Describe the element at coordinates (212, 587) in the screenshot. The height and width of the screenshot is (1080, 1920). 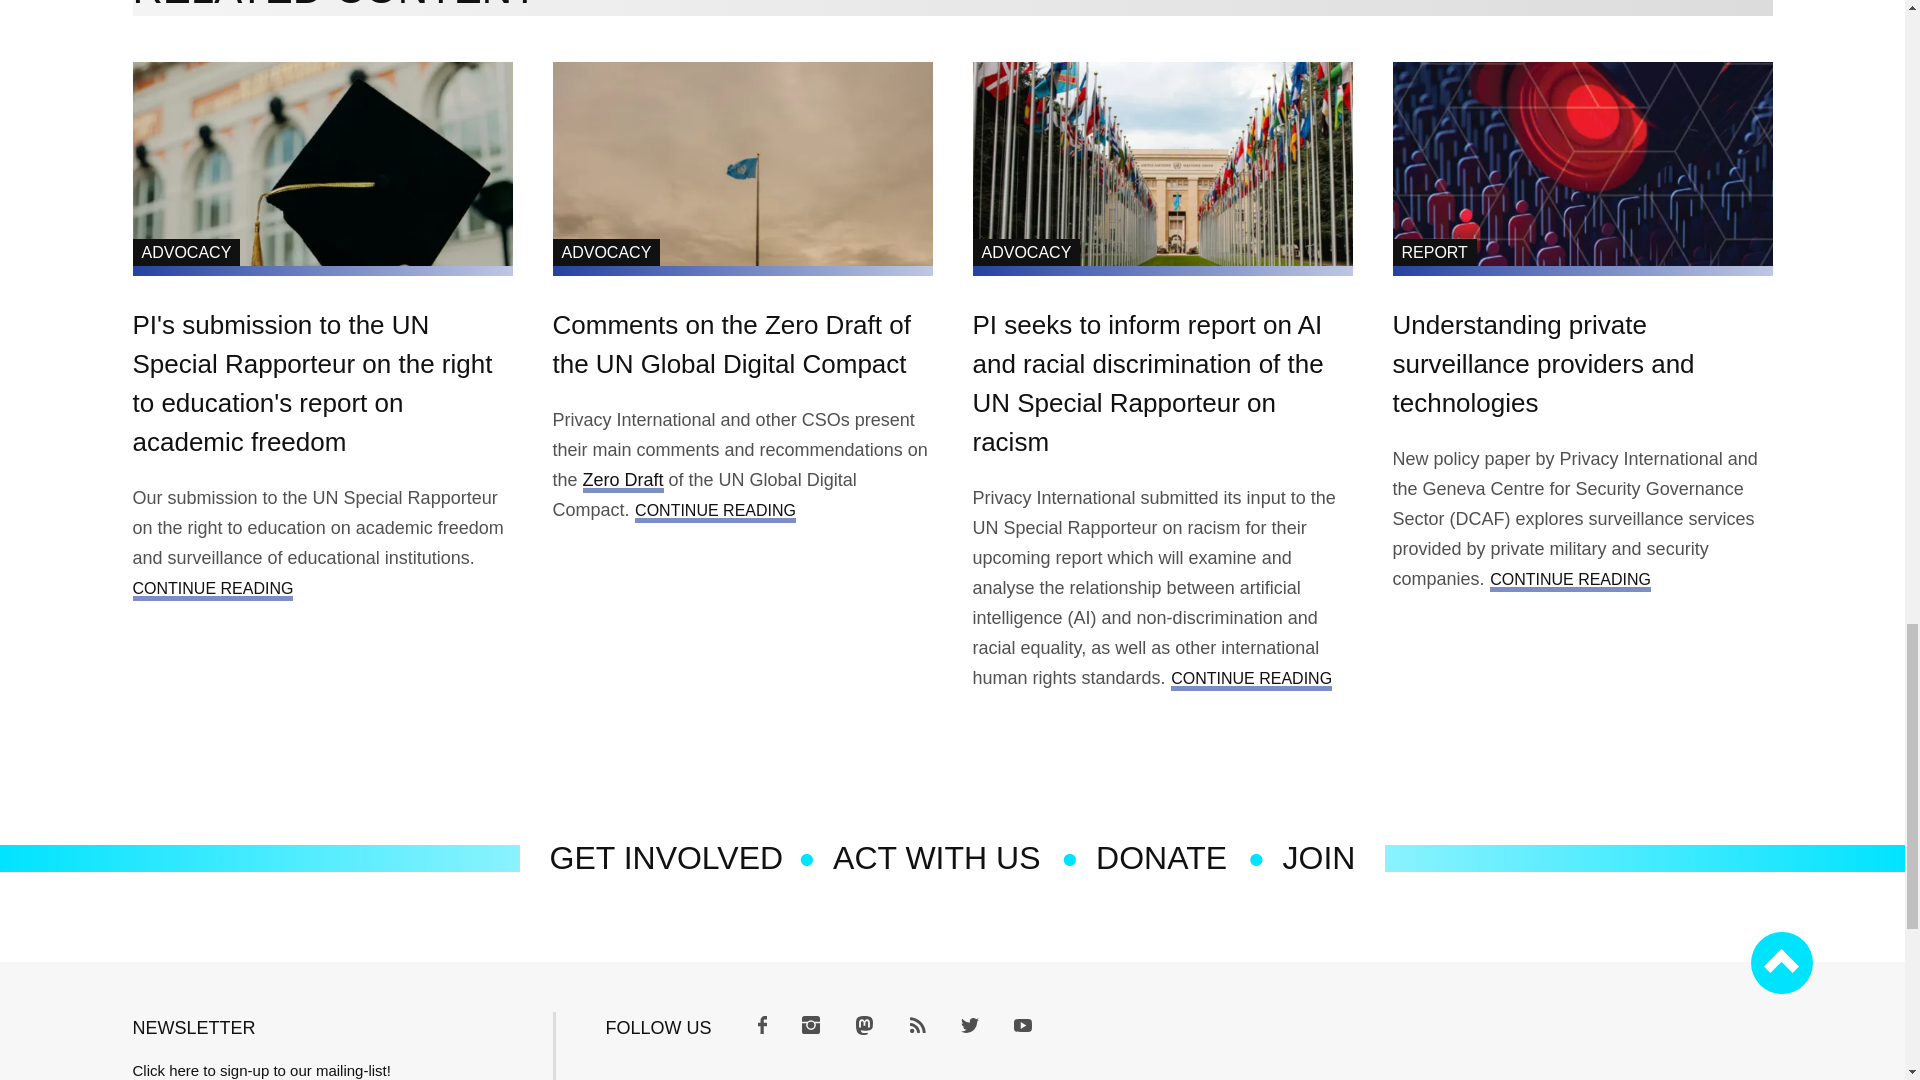
I see `CONTINUE READING` at that location.